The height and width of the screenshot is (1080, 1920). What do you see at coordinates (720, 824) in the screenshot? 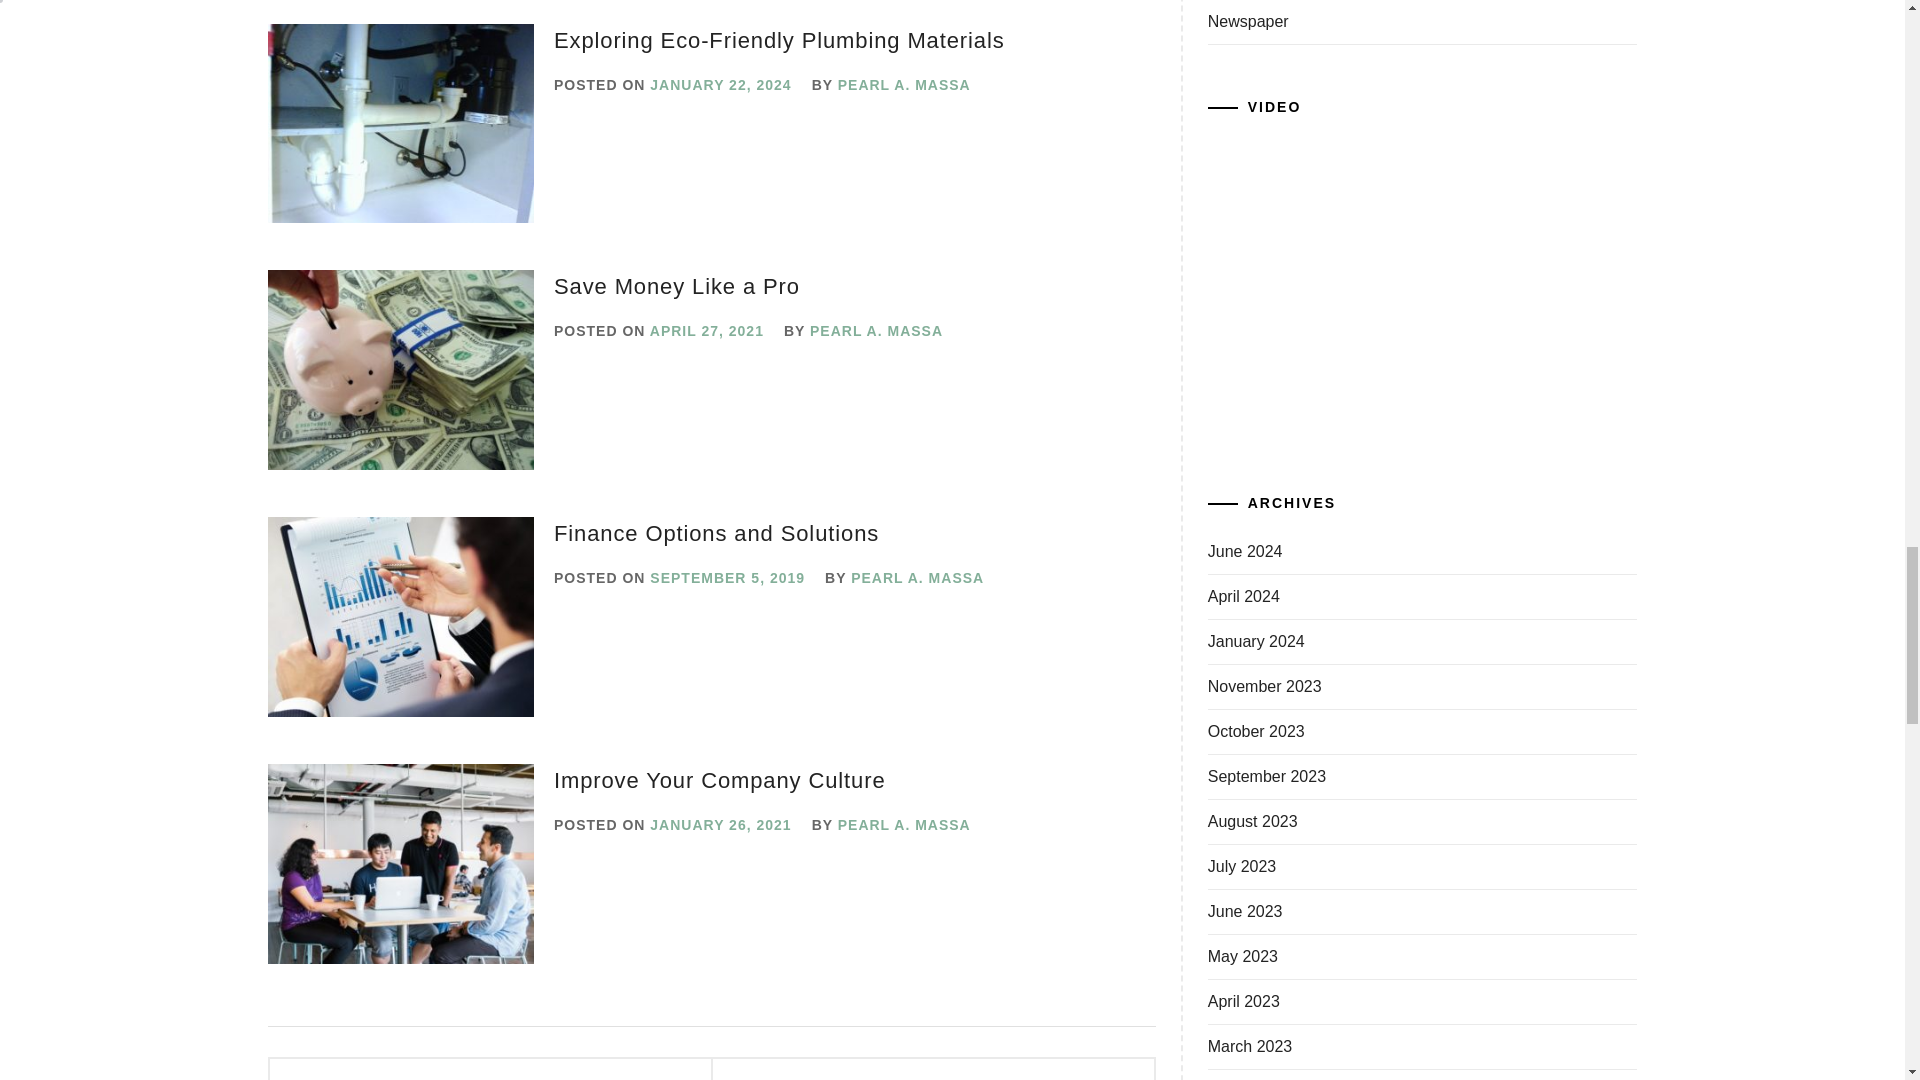
I see `JANUARY 26, 2021` at bounding box center [720, 824].